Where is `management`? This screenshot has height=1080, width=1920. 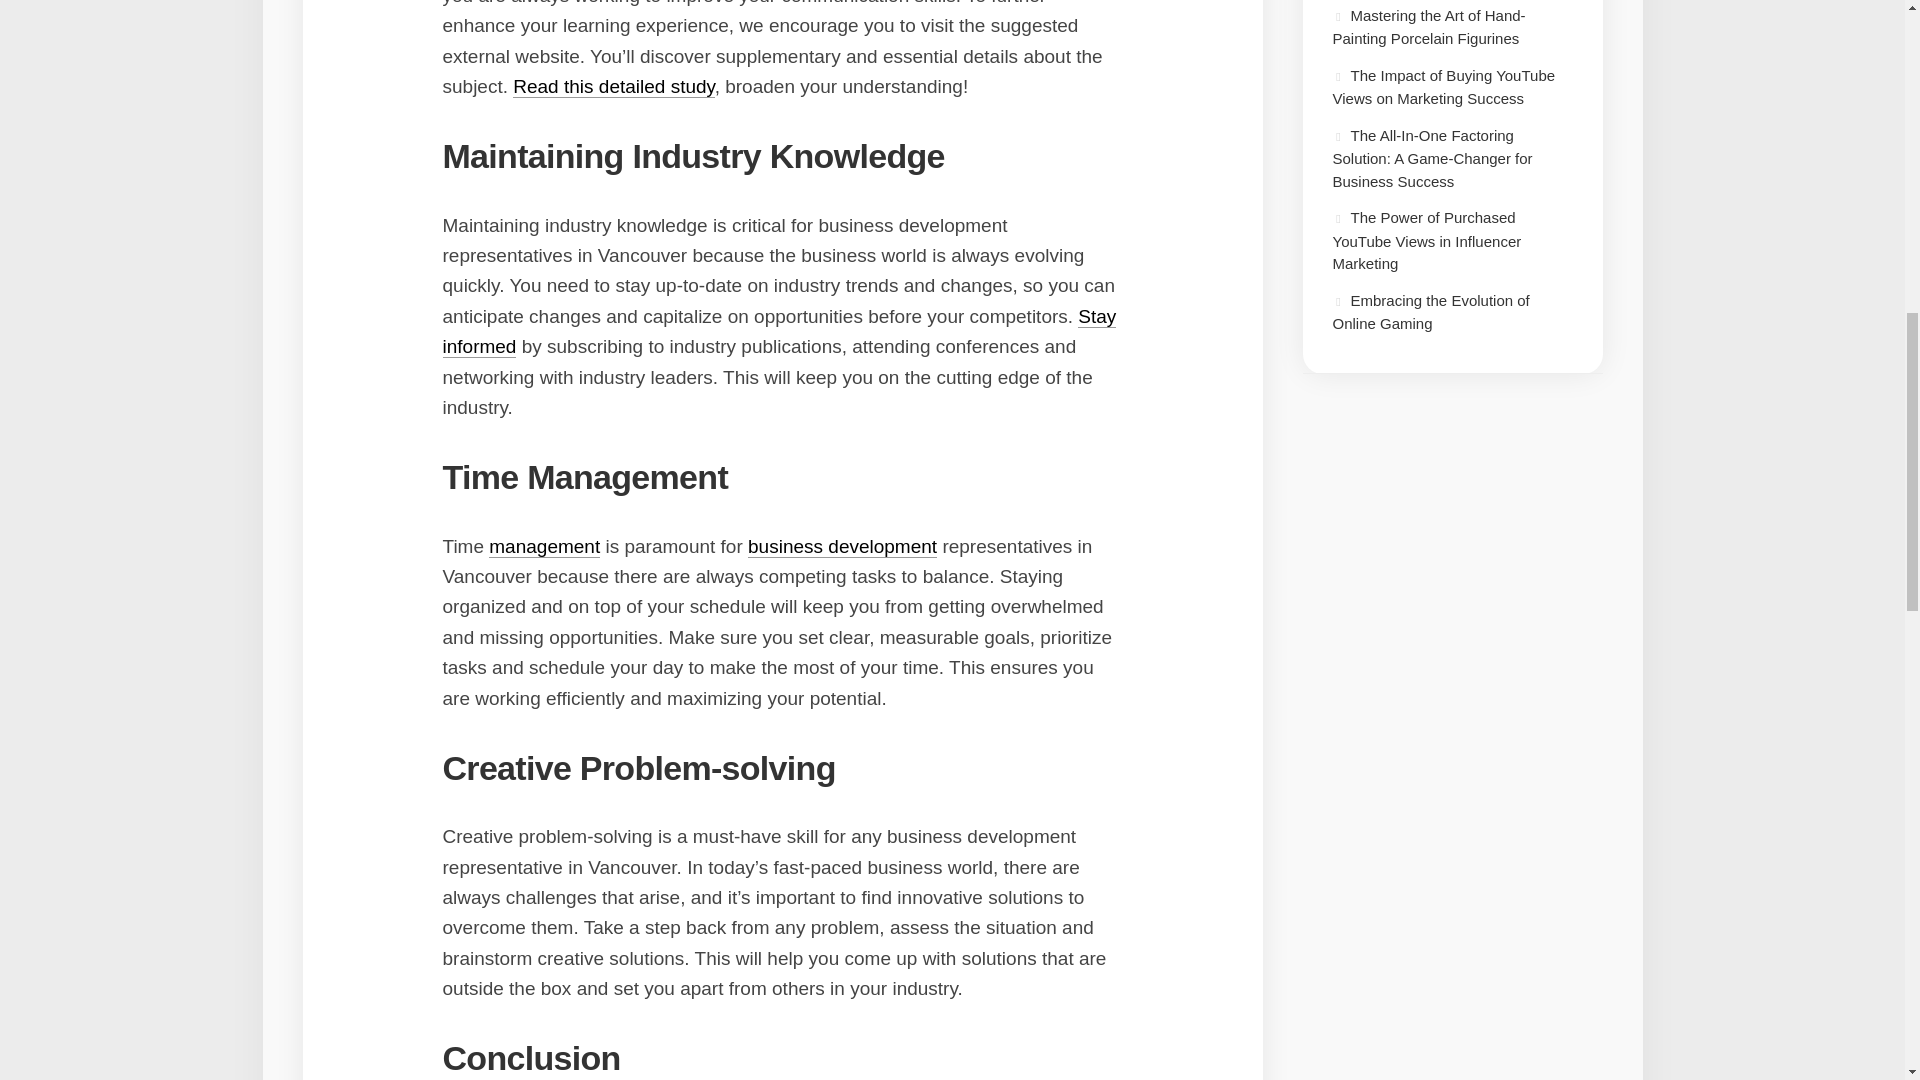
management is located at coordinates (544, 546).